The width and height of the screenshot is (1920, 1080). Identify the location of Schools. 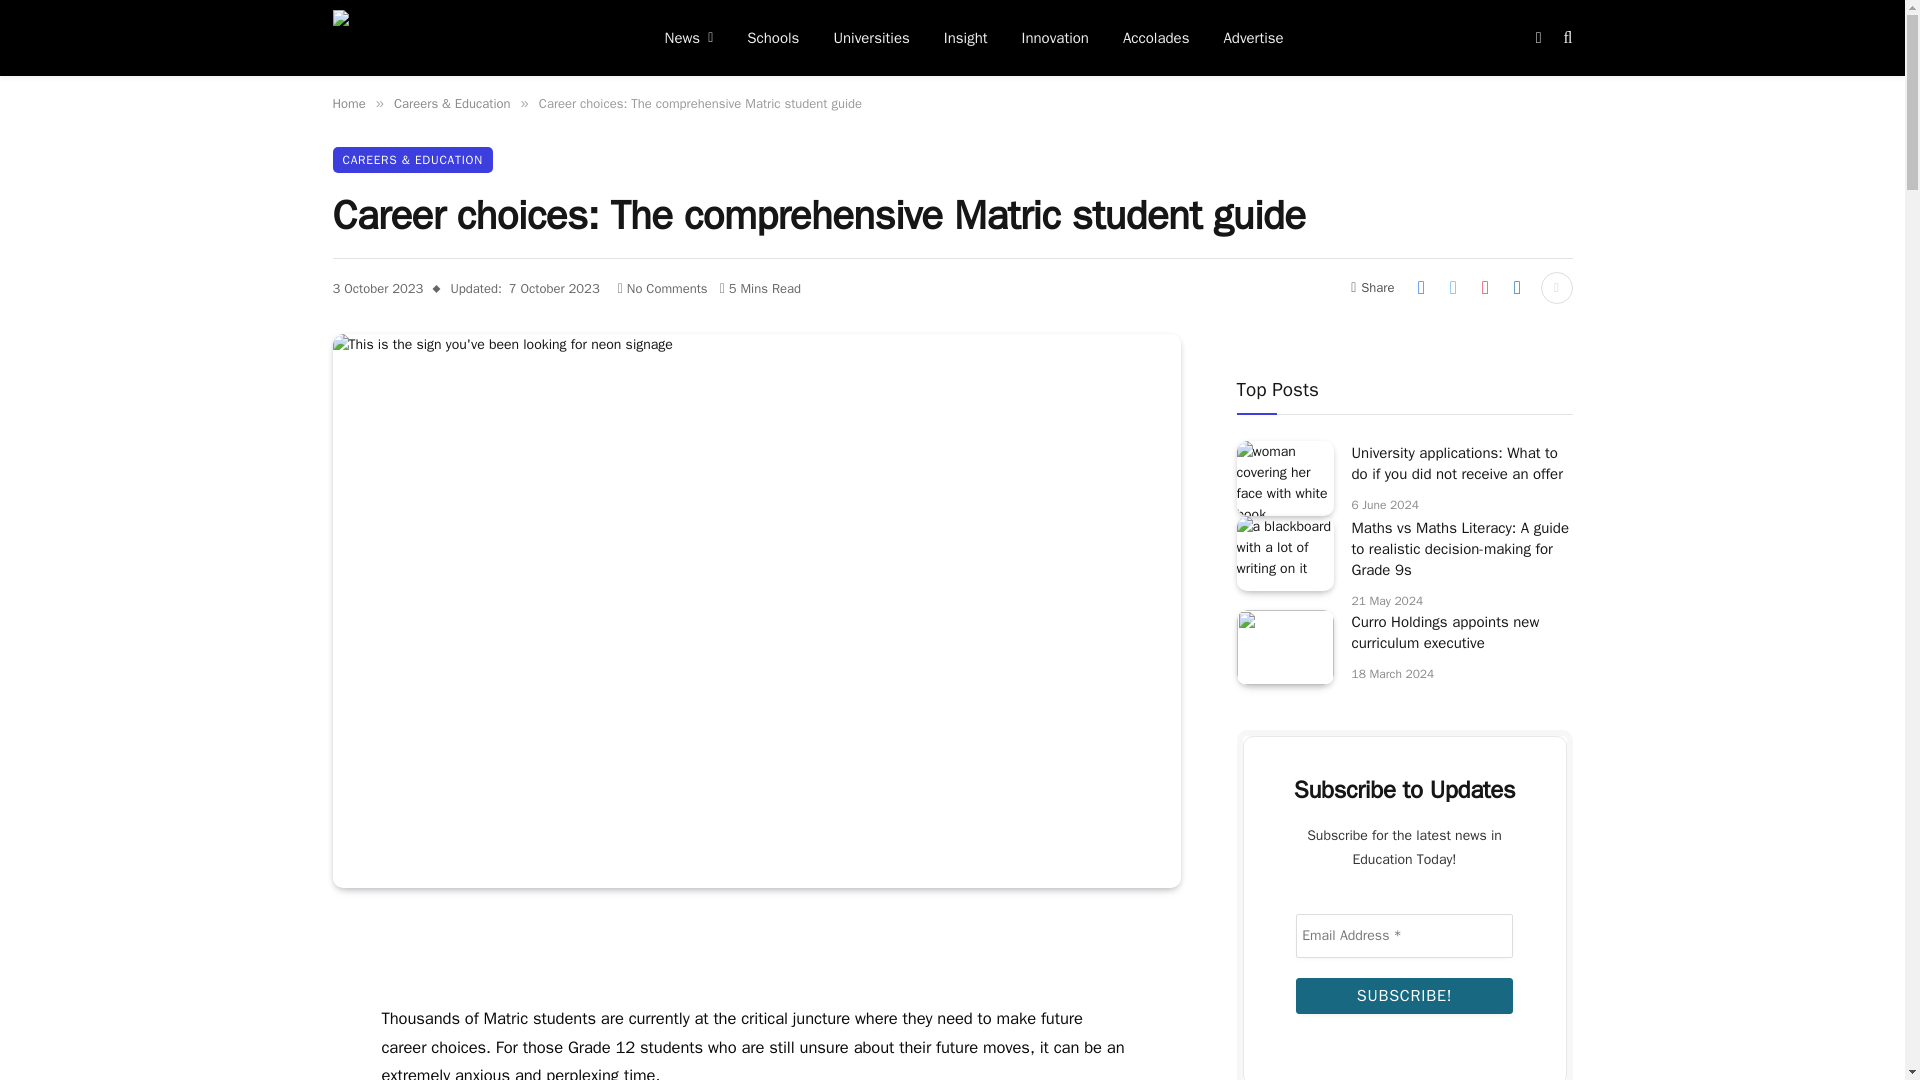
(772, 38).